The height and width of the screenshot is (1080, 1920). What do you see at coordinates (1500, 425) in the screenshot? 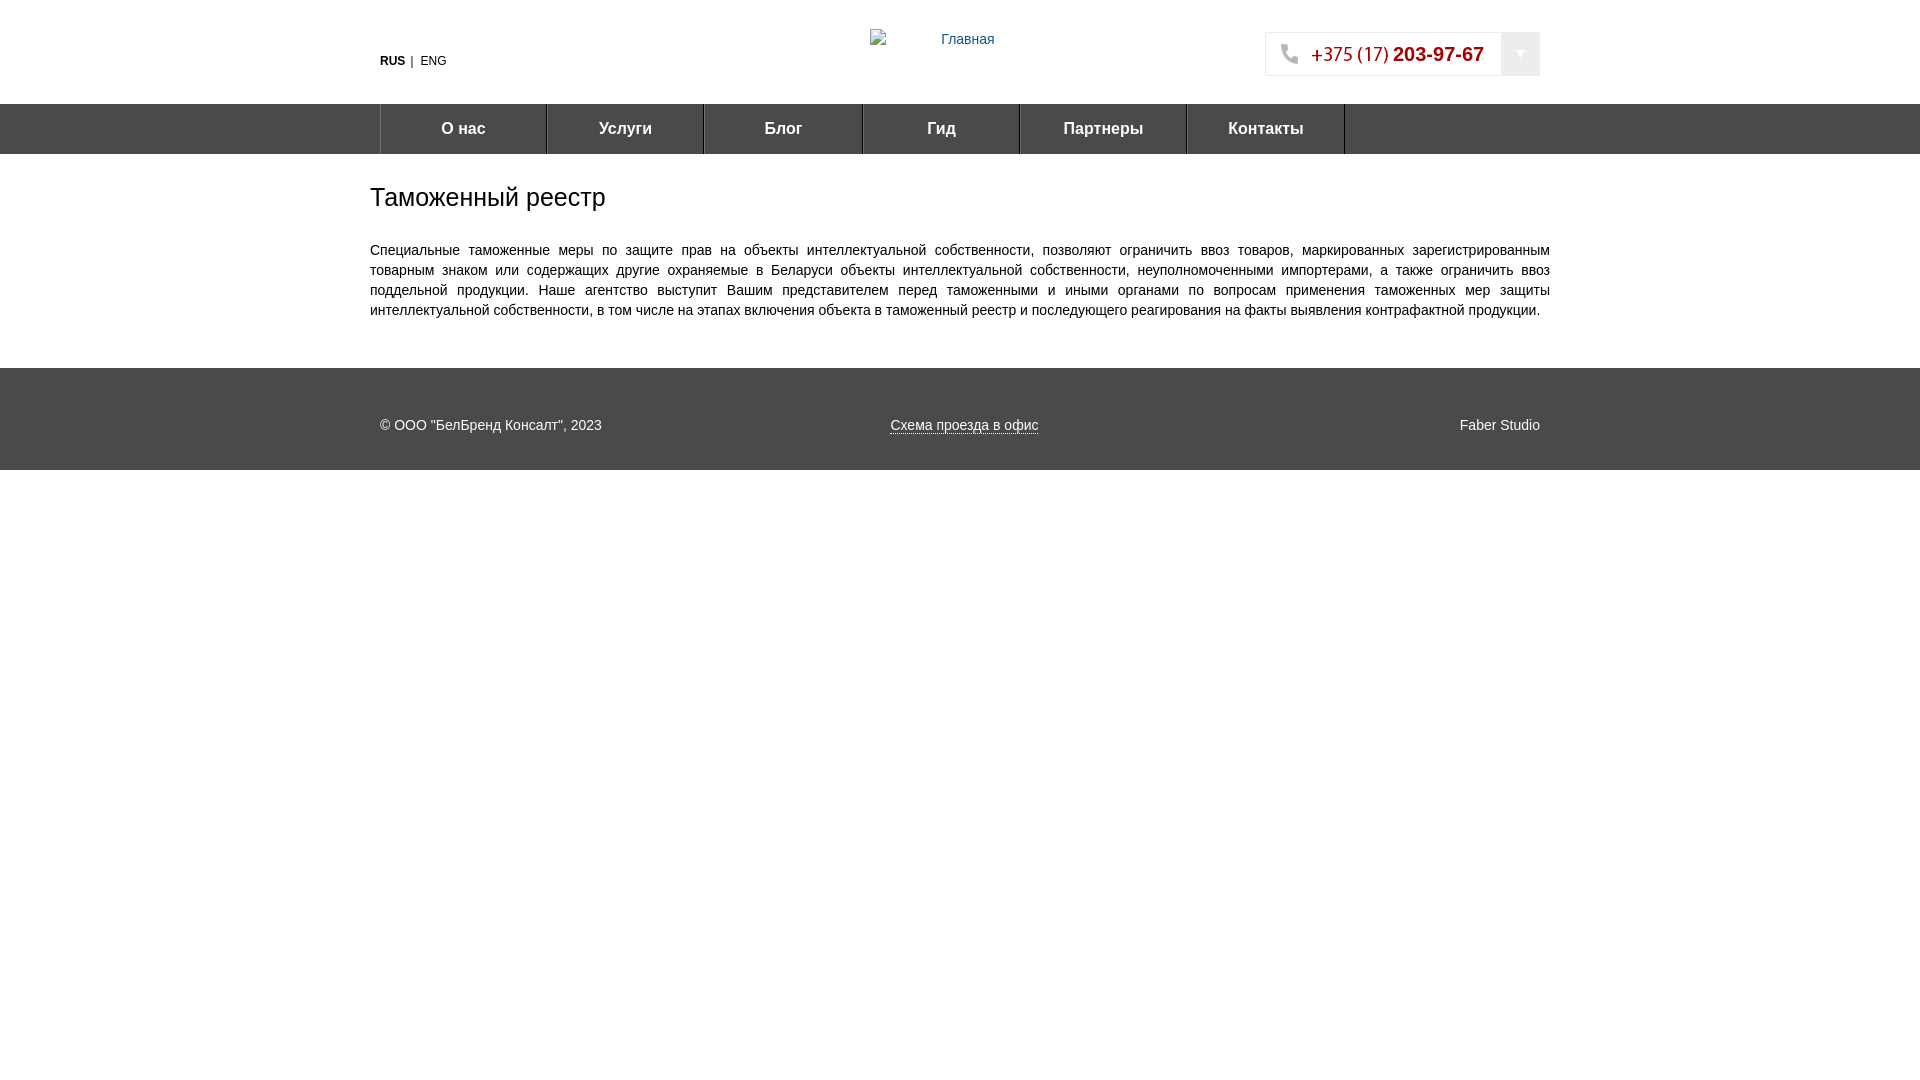
I see `Faber Studio` at bounding box center [1500, 425].